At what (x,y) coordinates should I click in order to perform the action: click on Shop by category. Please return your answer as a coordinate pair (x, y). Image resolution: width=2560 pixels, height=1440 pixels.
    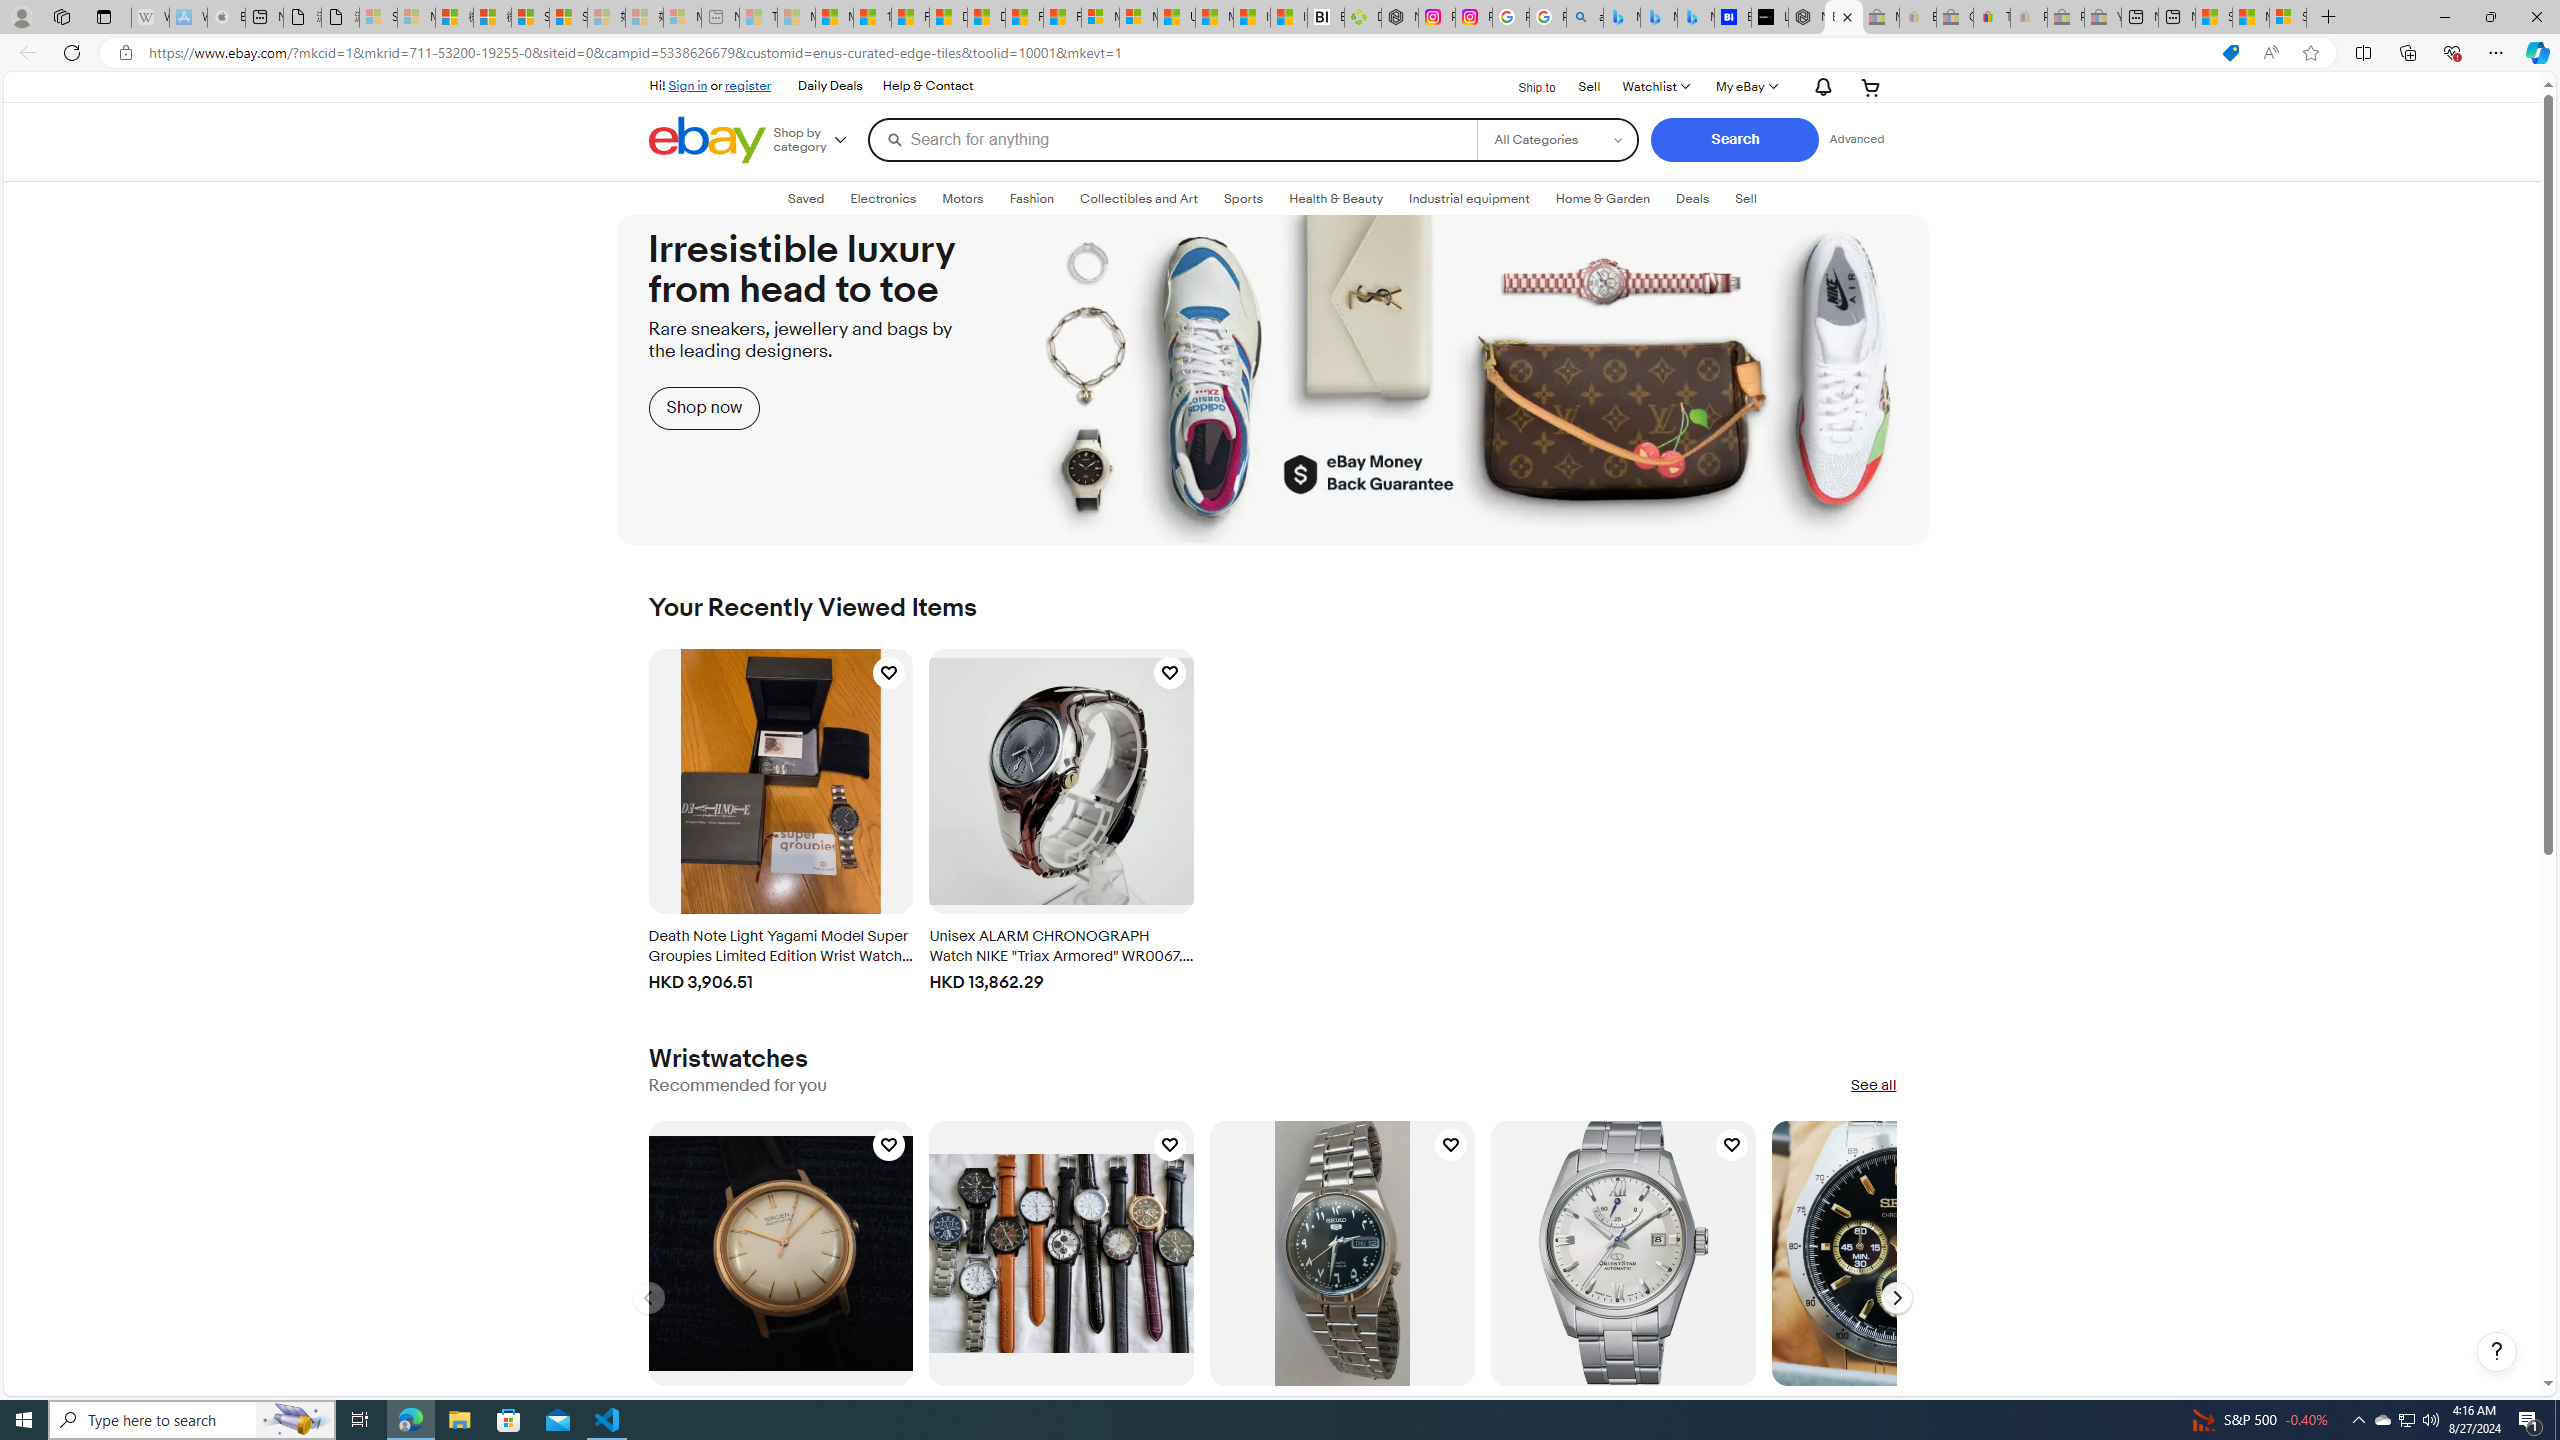
    Looking at the image, I should click on (818, 140).